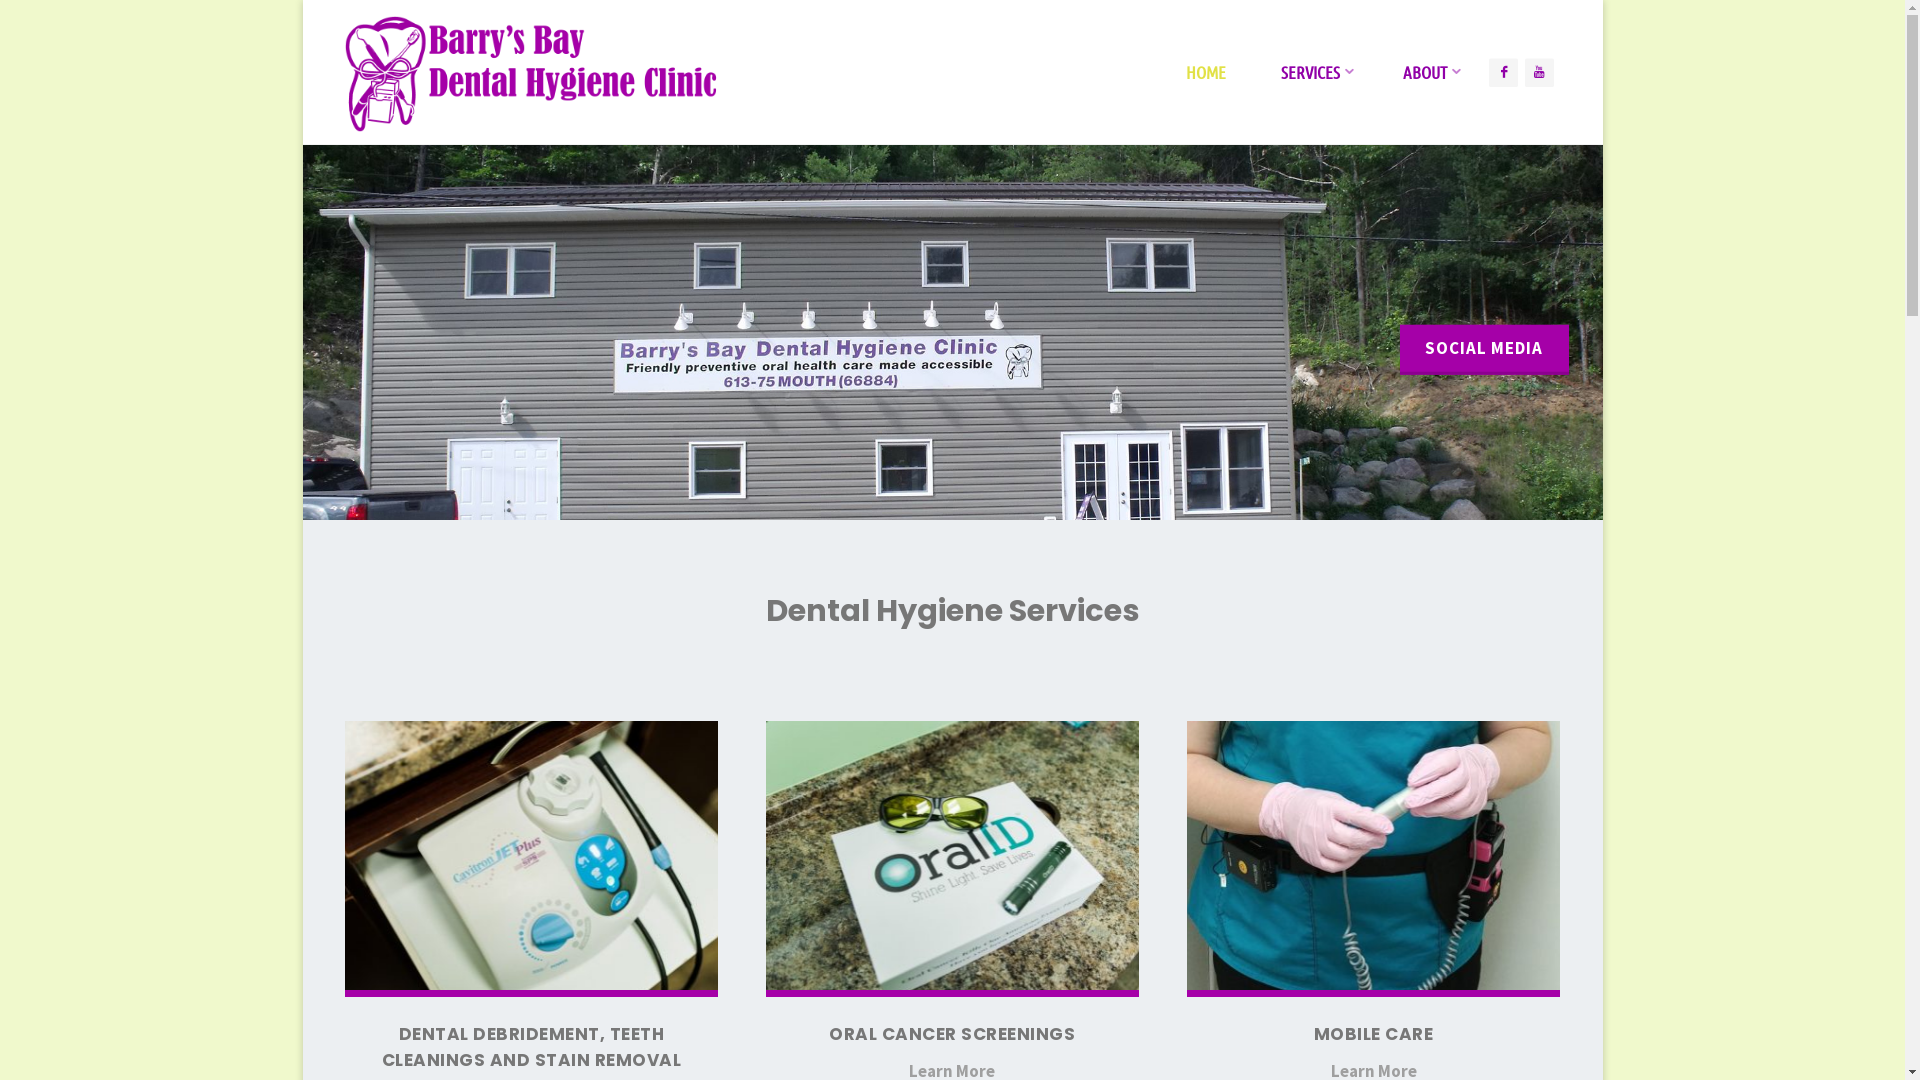  I want to click on ORAL CANCER SCREENINGS, so click(952, 1034).